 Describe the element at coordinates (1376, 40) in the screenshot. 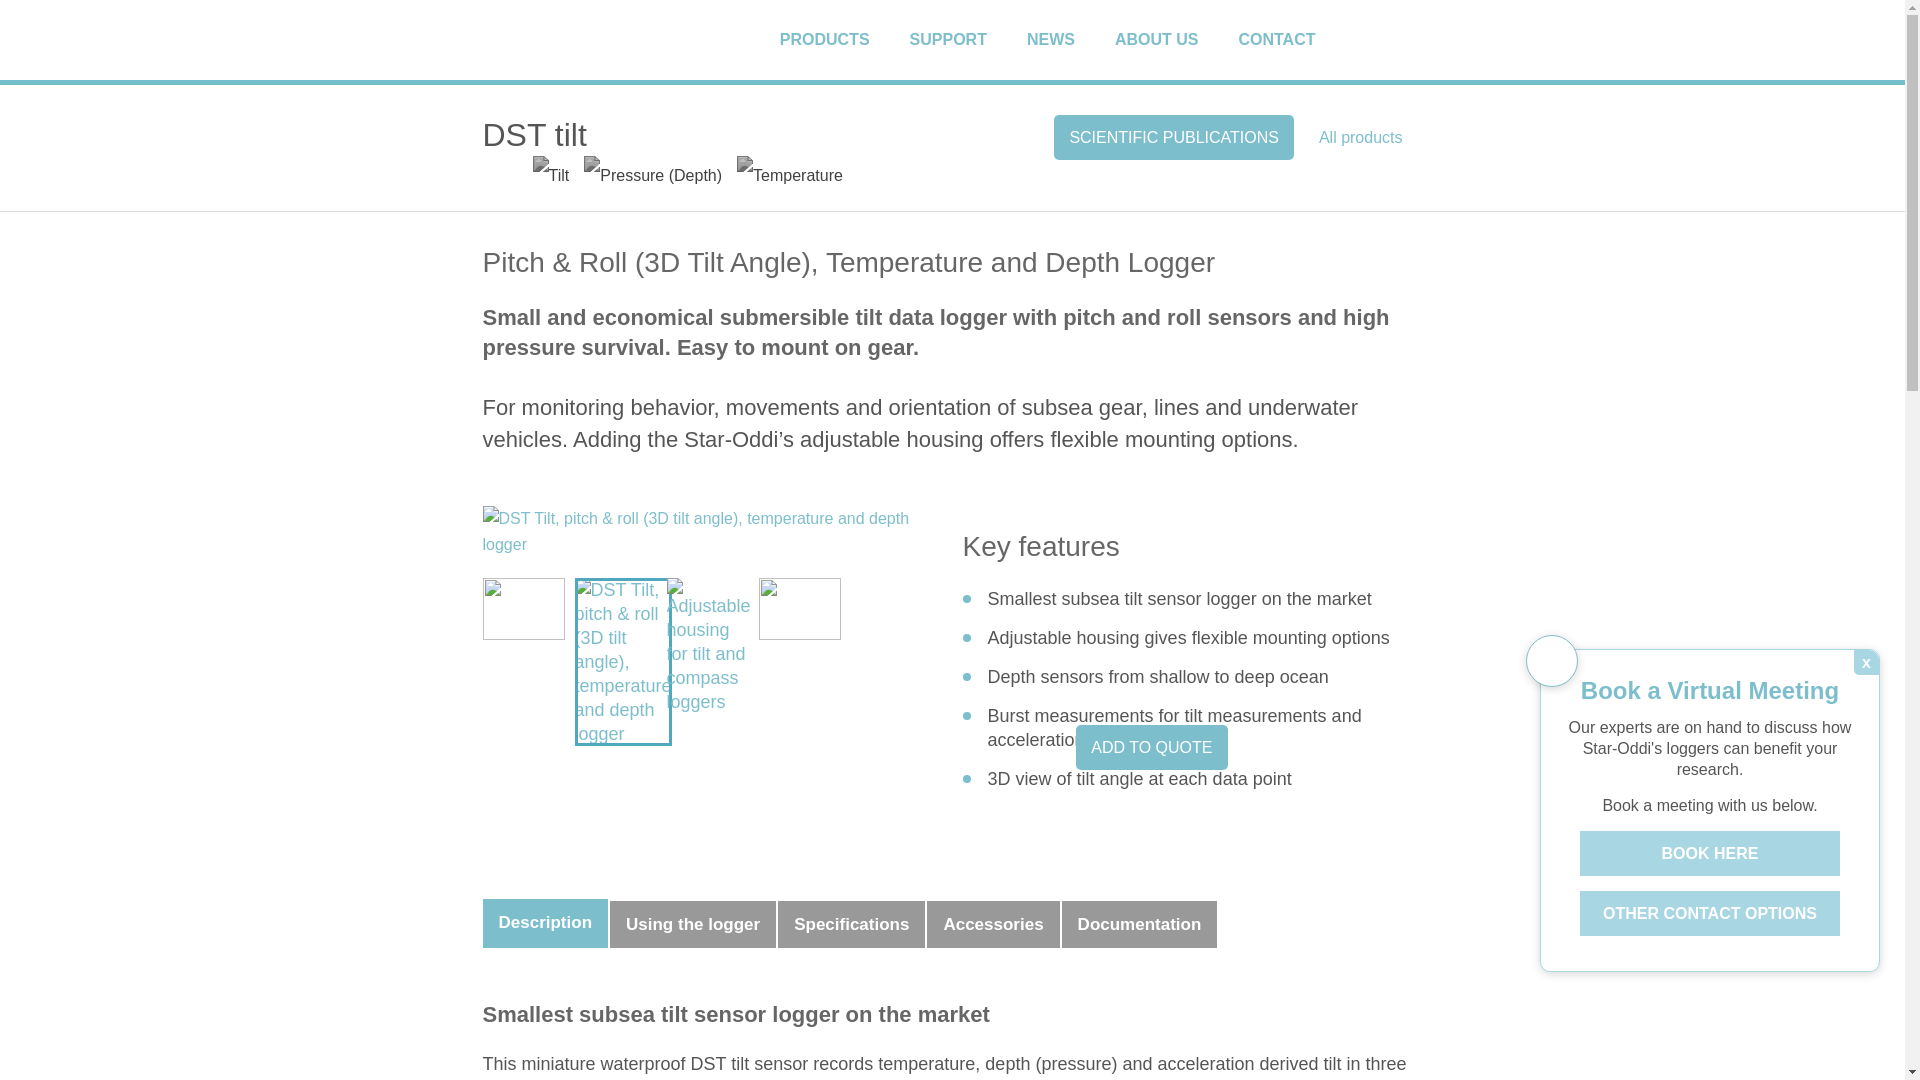

I see `Search` at that location.